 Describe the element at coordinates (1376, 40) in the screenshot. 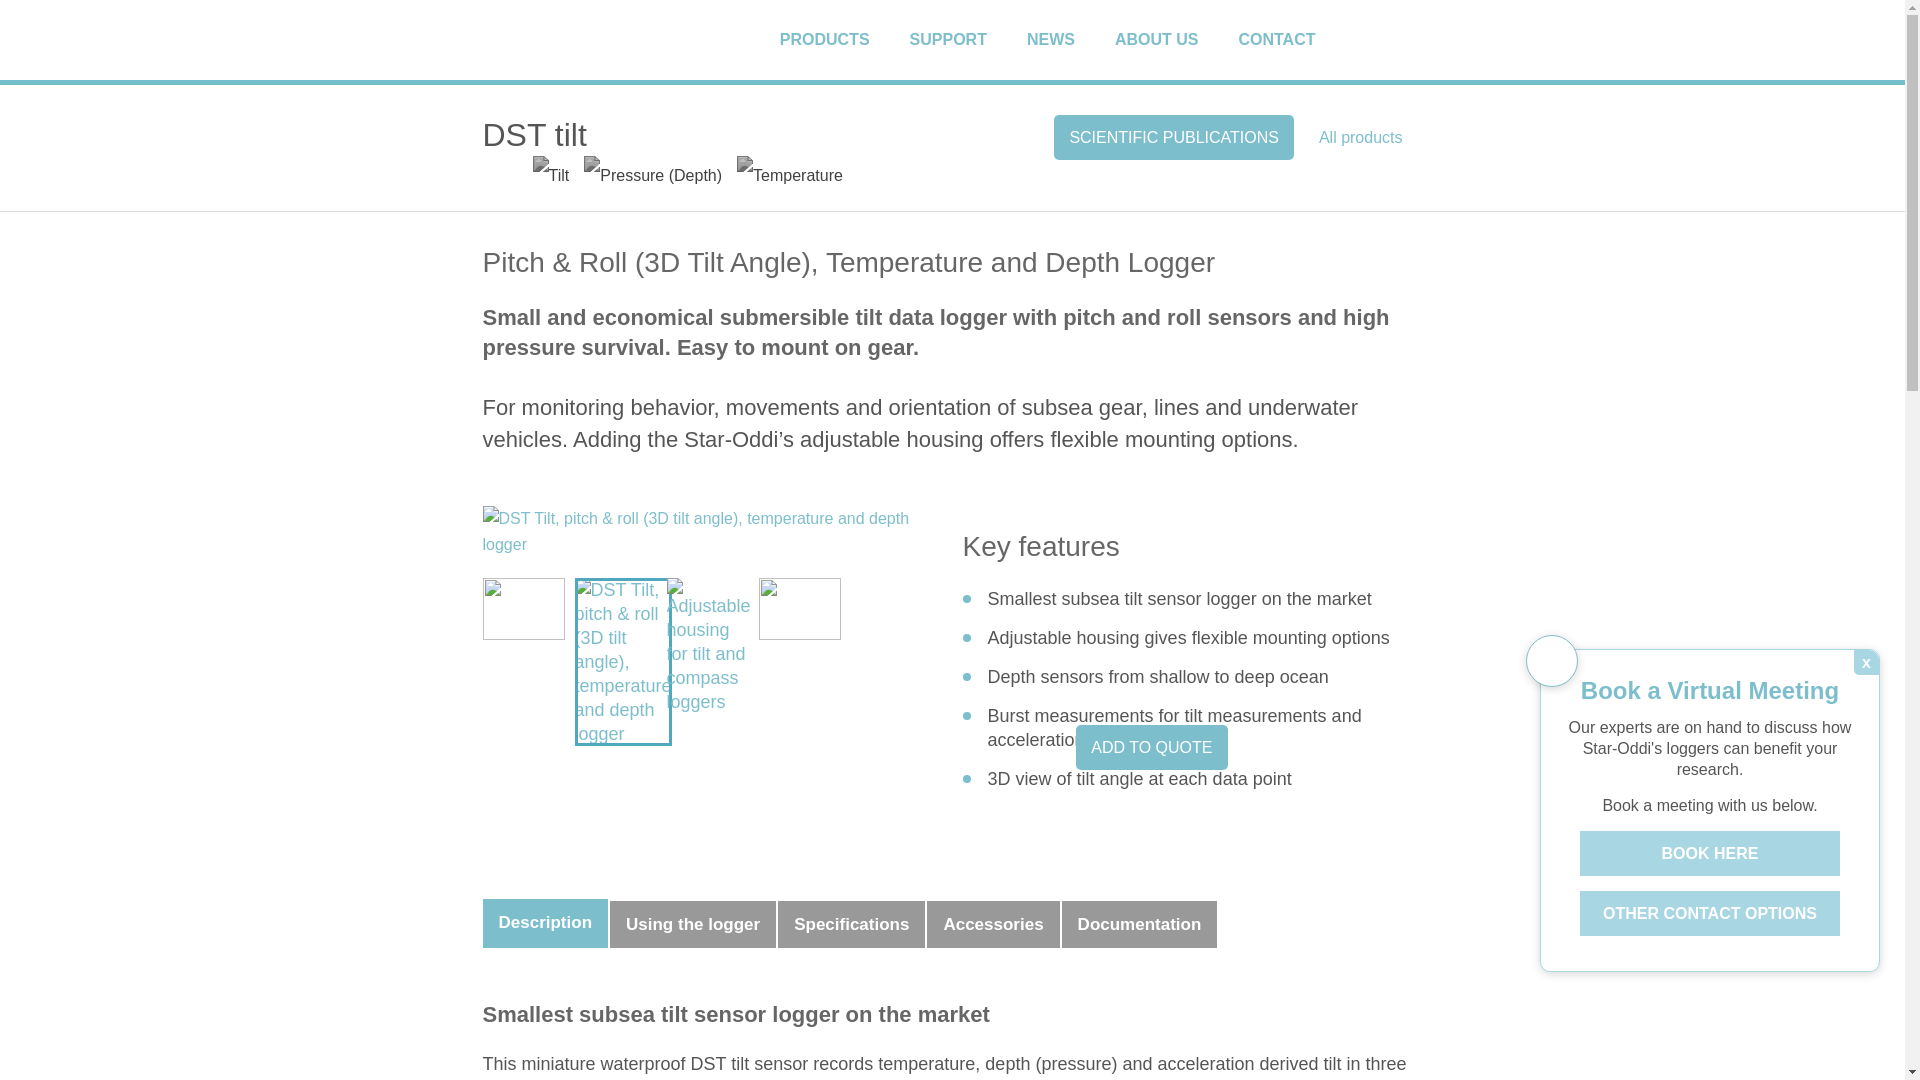

I see `Search` at that location.